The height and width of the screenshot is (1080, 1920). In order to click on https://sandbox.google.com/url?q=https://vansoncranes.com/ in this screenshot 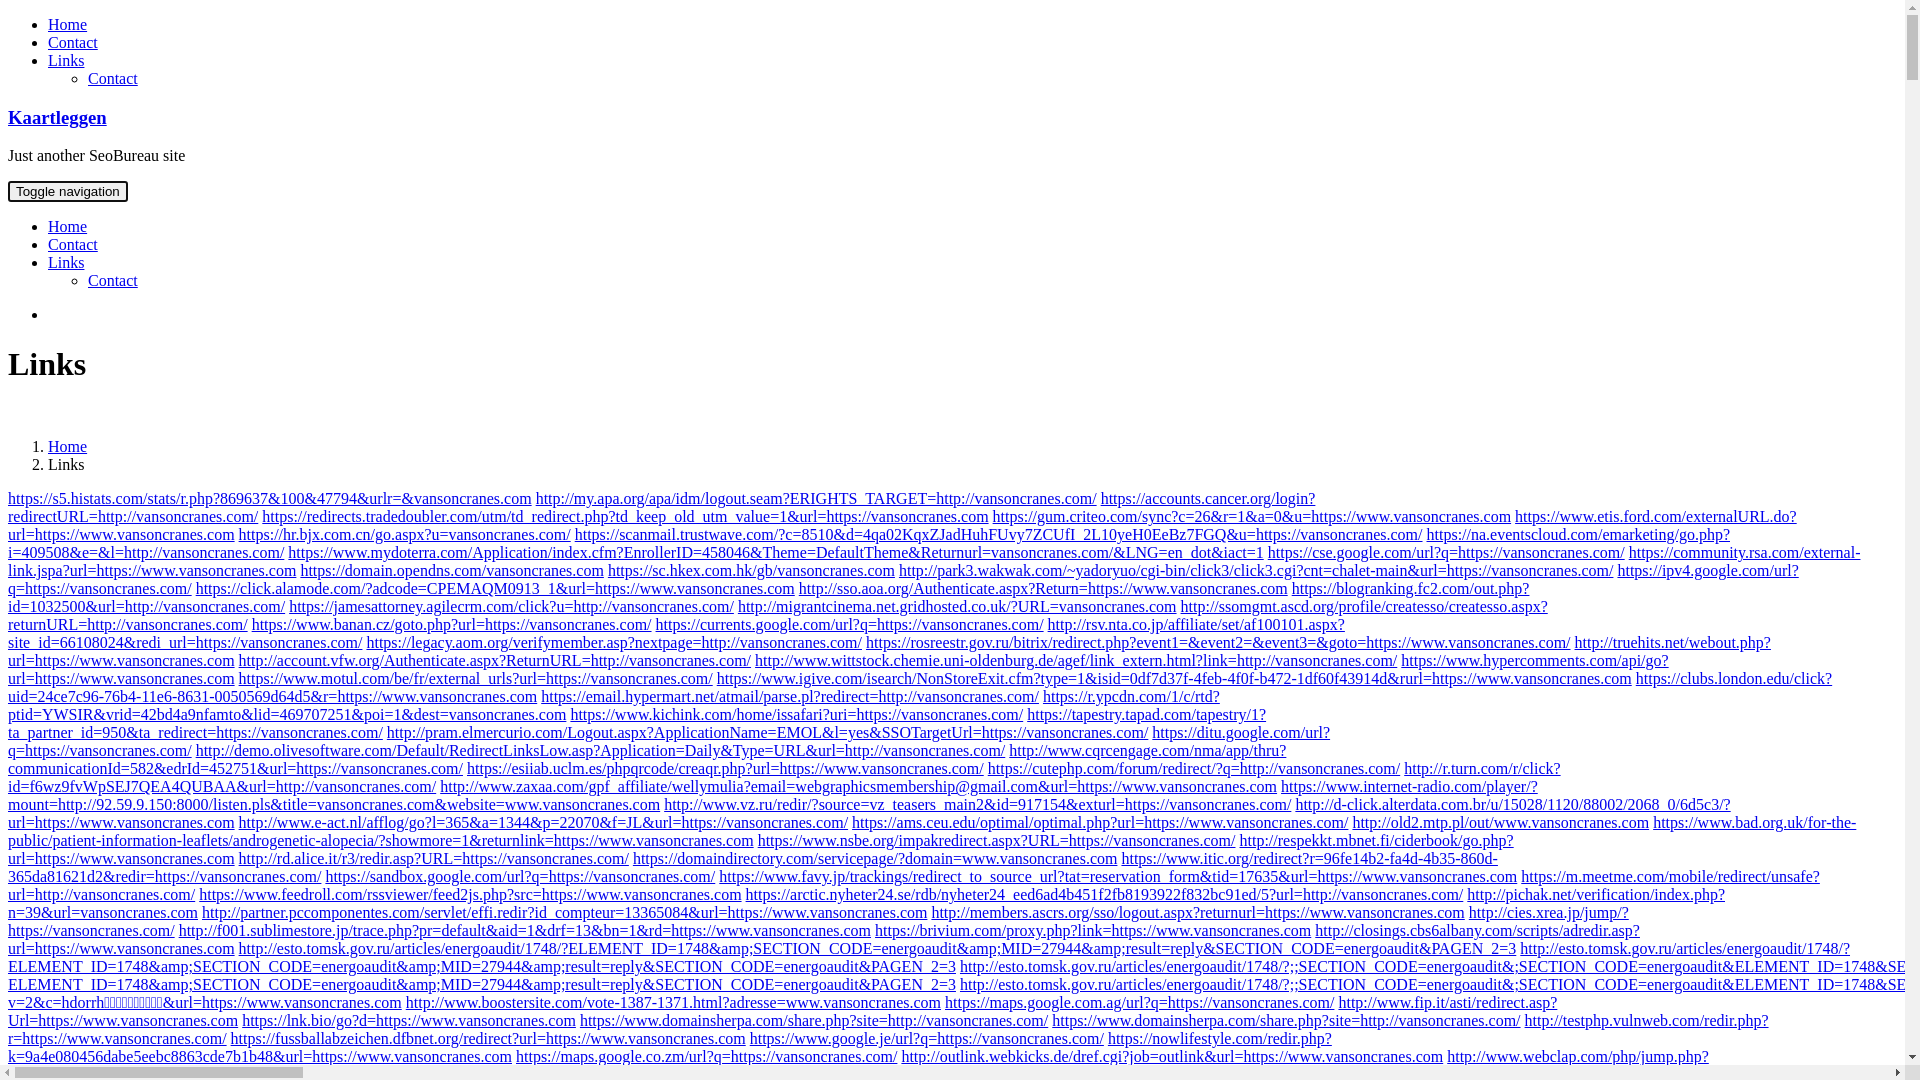, I will do `click(520, 876)`.